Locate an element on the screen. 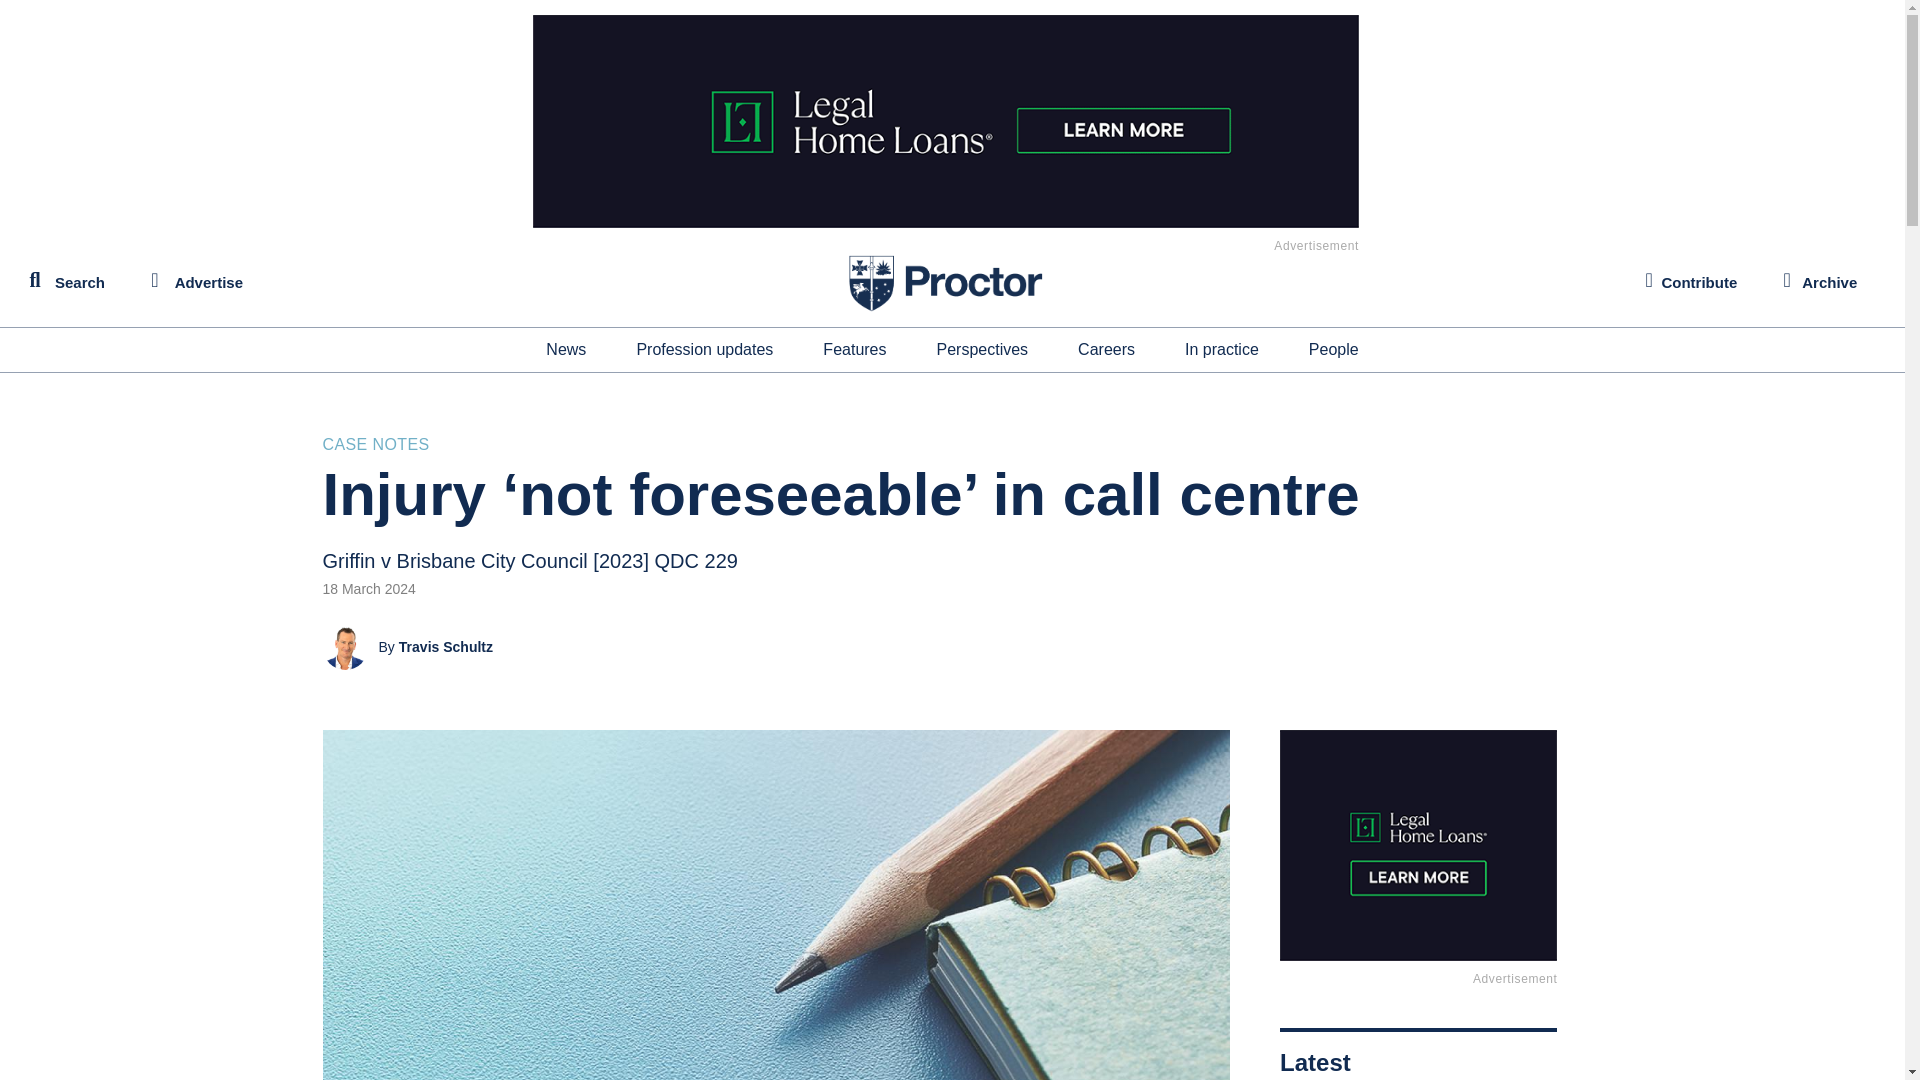  People is located at coordinates (1334, 350).